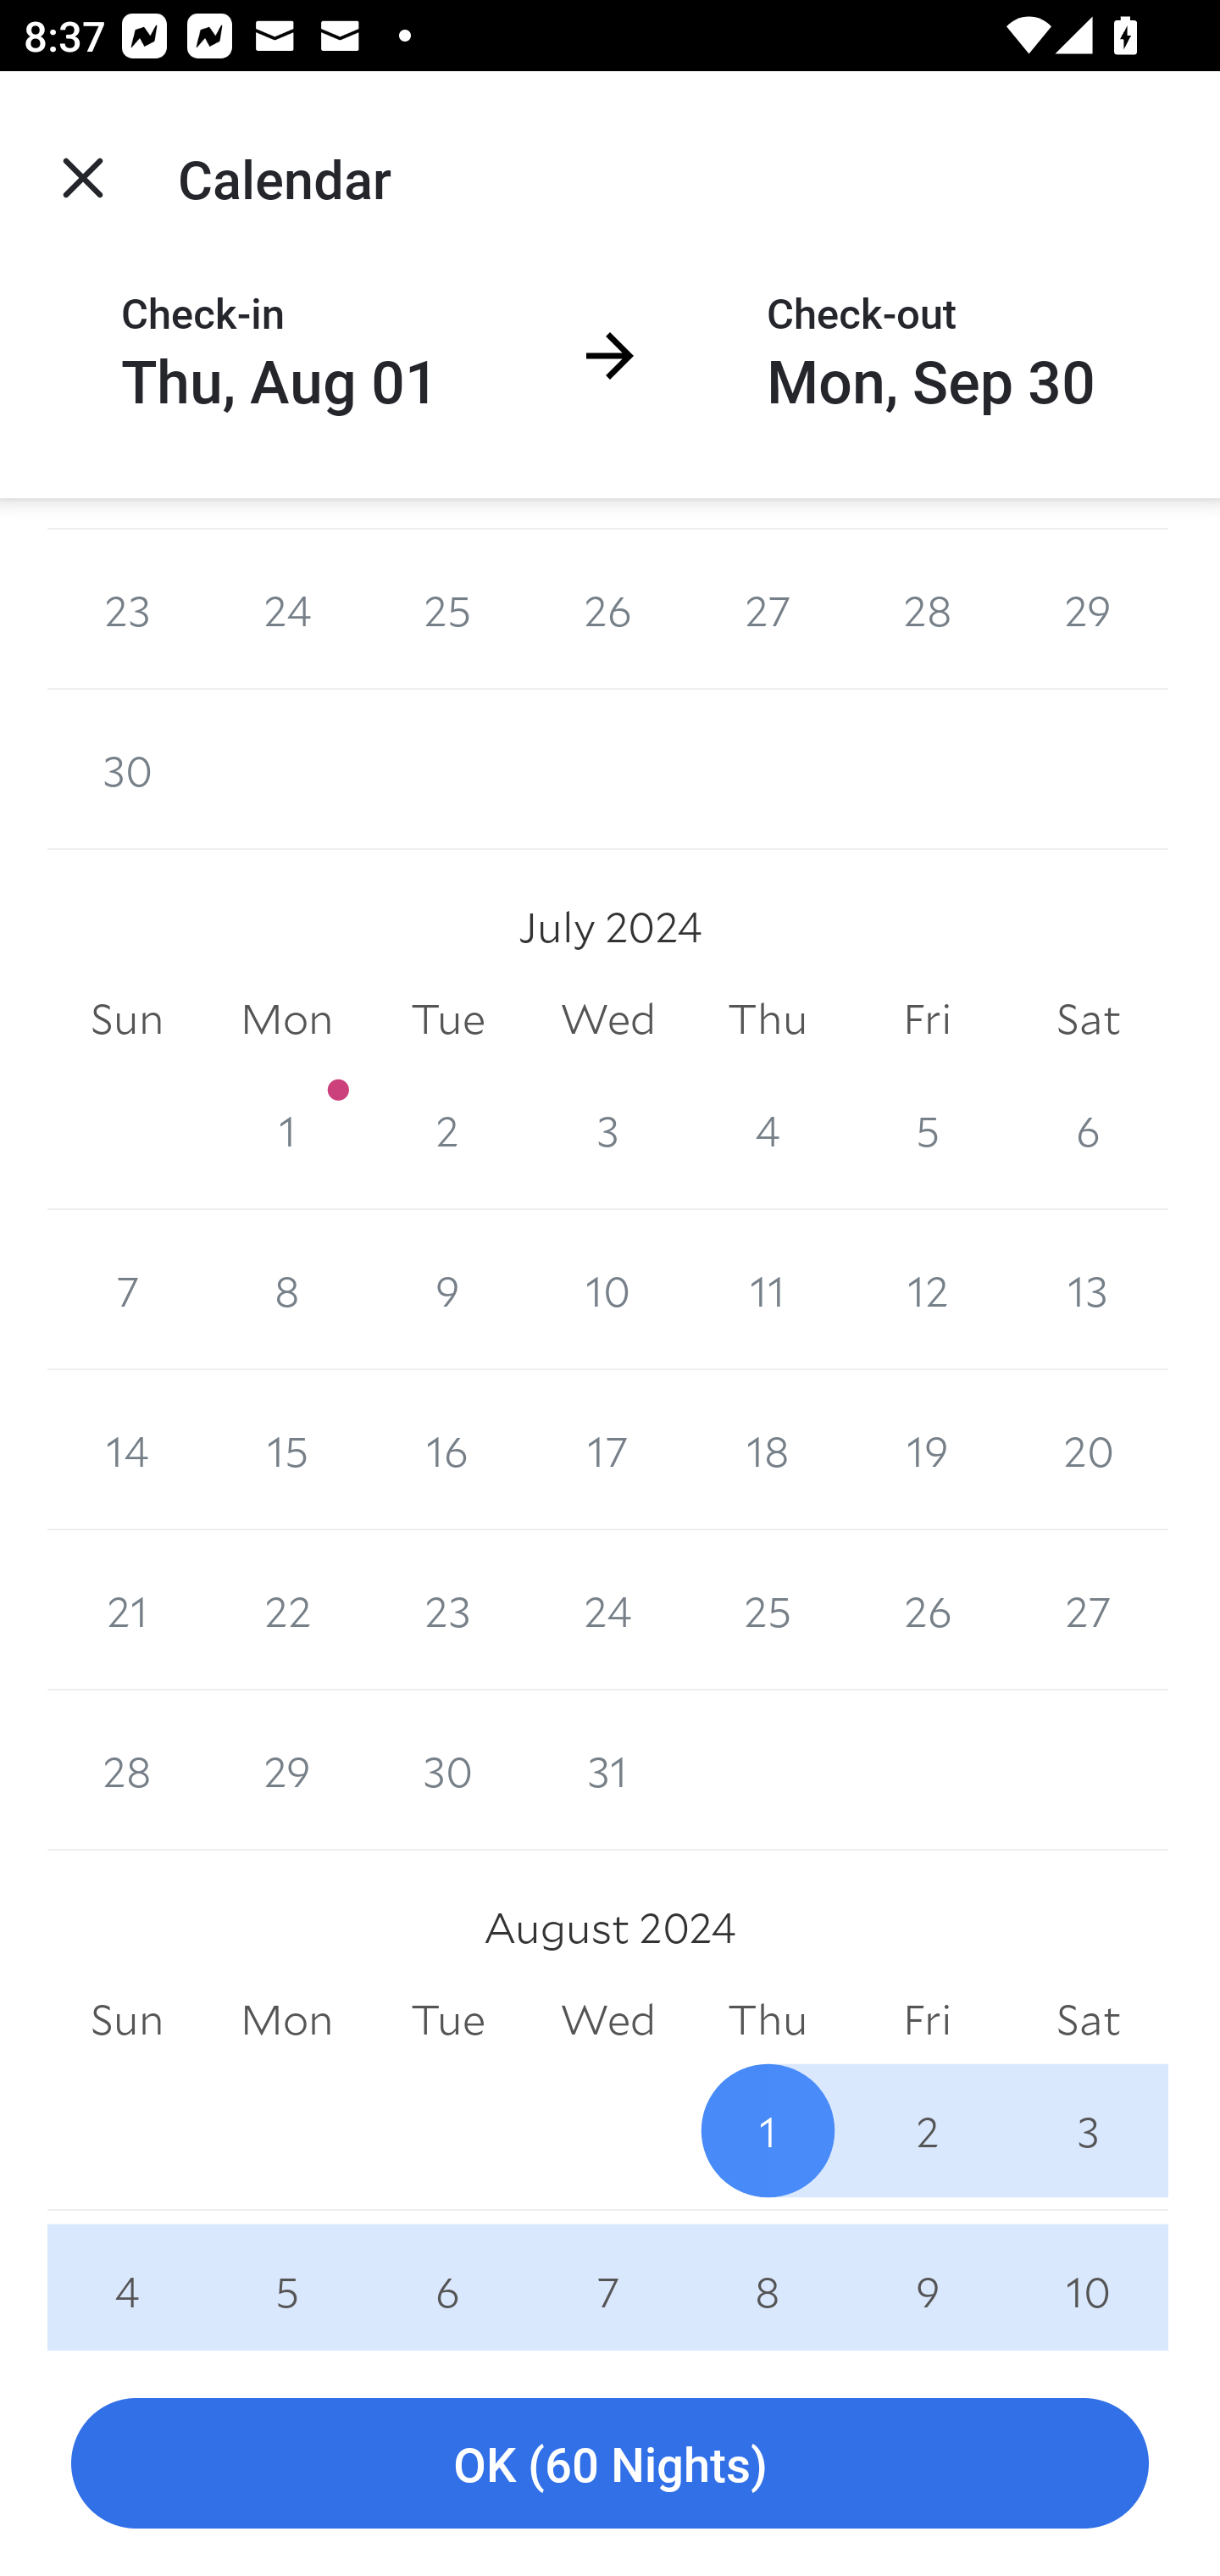 The width and height of the screenshot is (1220, 2576). Describe the element at coordinates (927, 1450) in the screenshot. I see `19 19 July 2024` at that location.